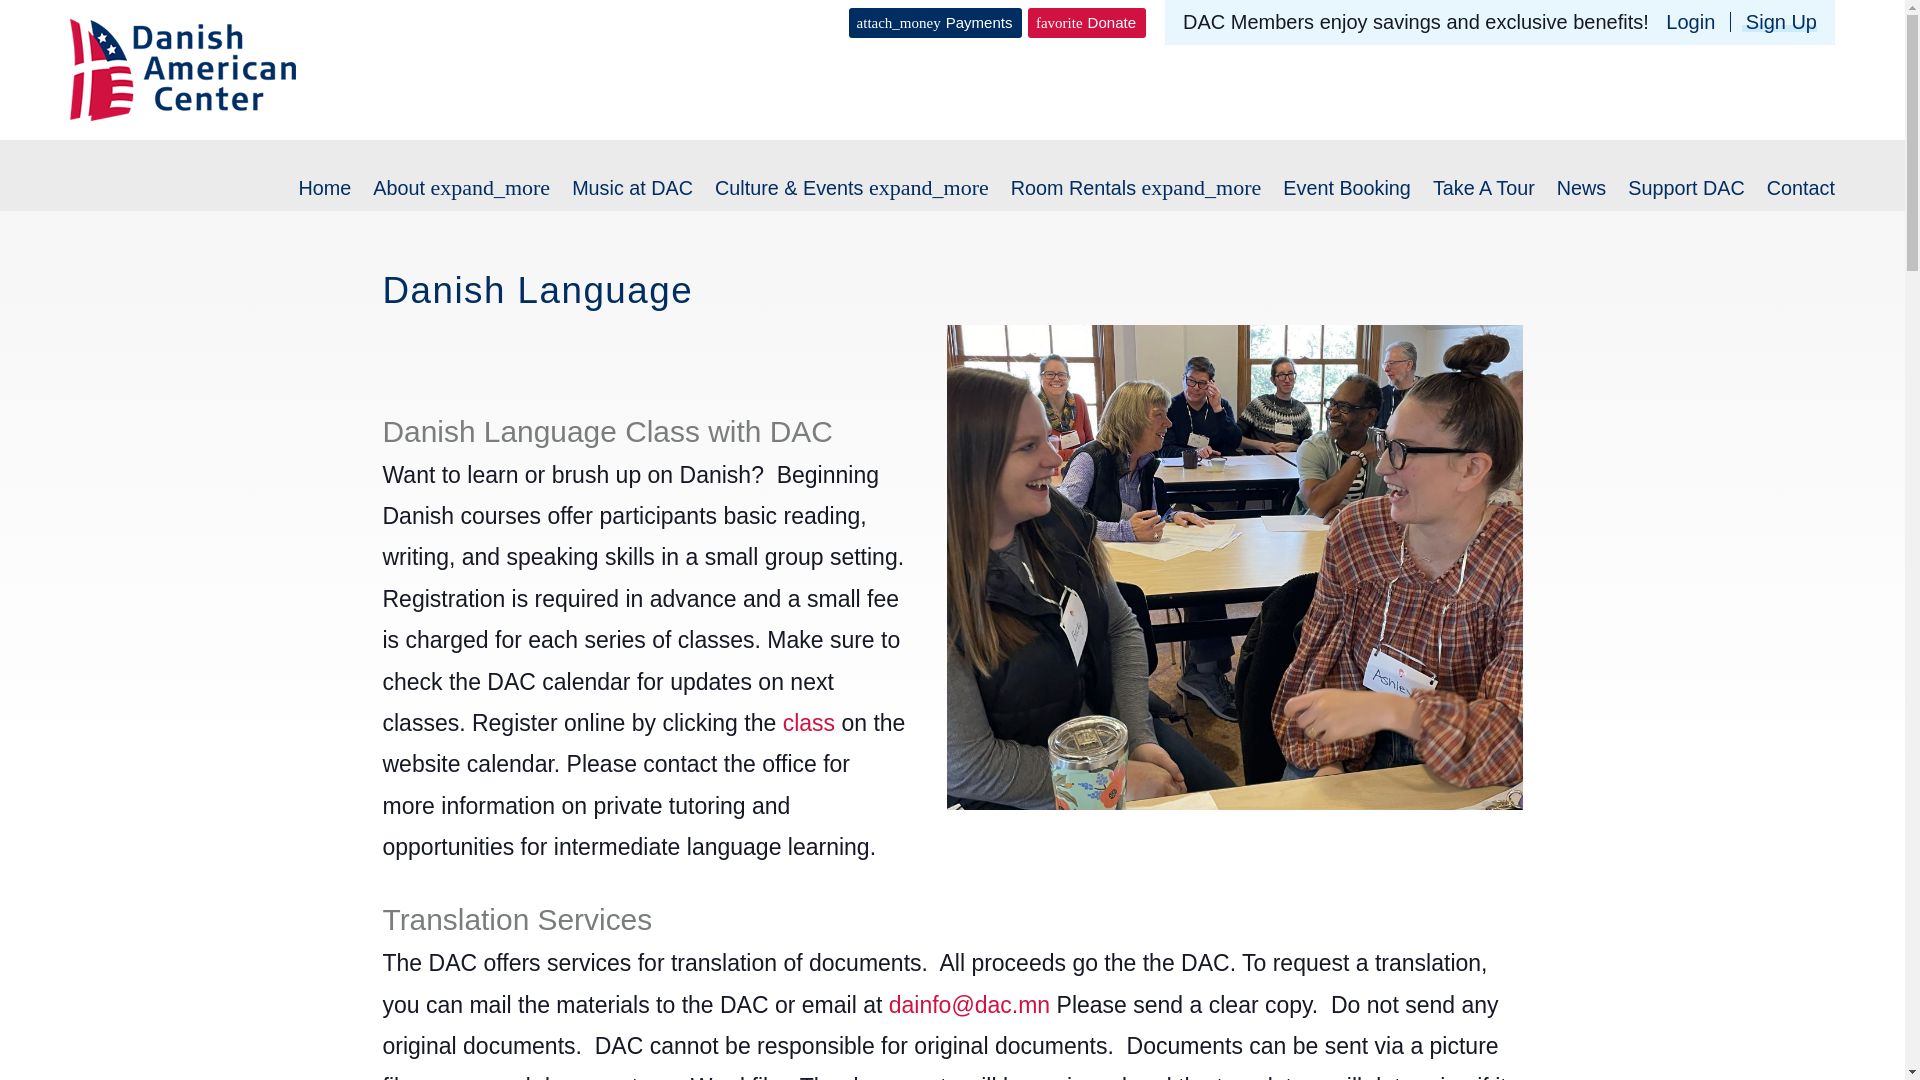 The height and width of the screenshot is (1080, 1920). I want to click on Event Booking, so click(1346, 188).